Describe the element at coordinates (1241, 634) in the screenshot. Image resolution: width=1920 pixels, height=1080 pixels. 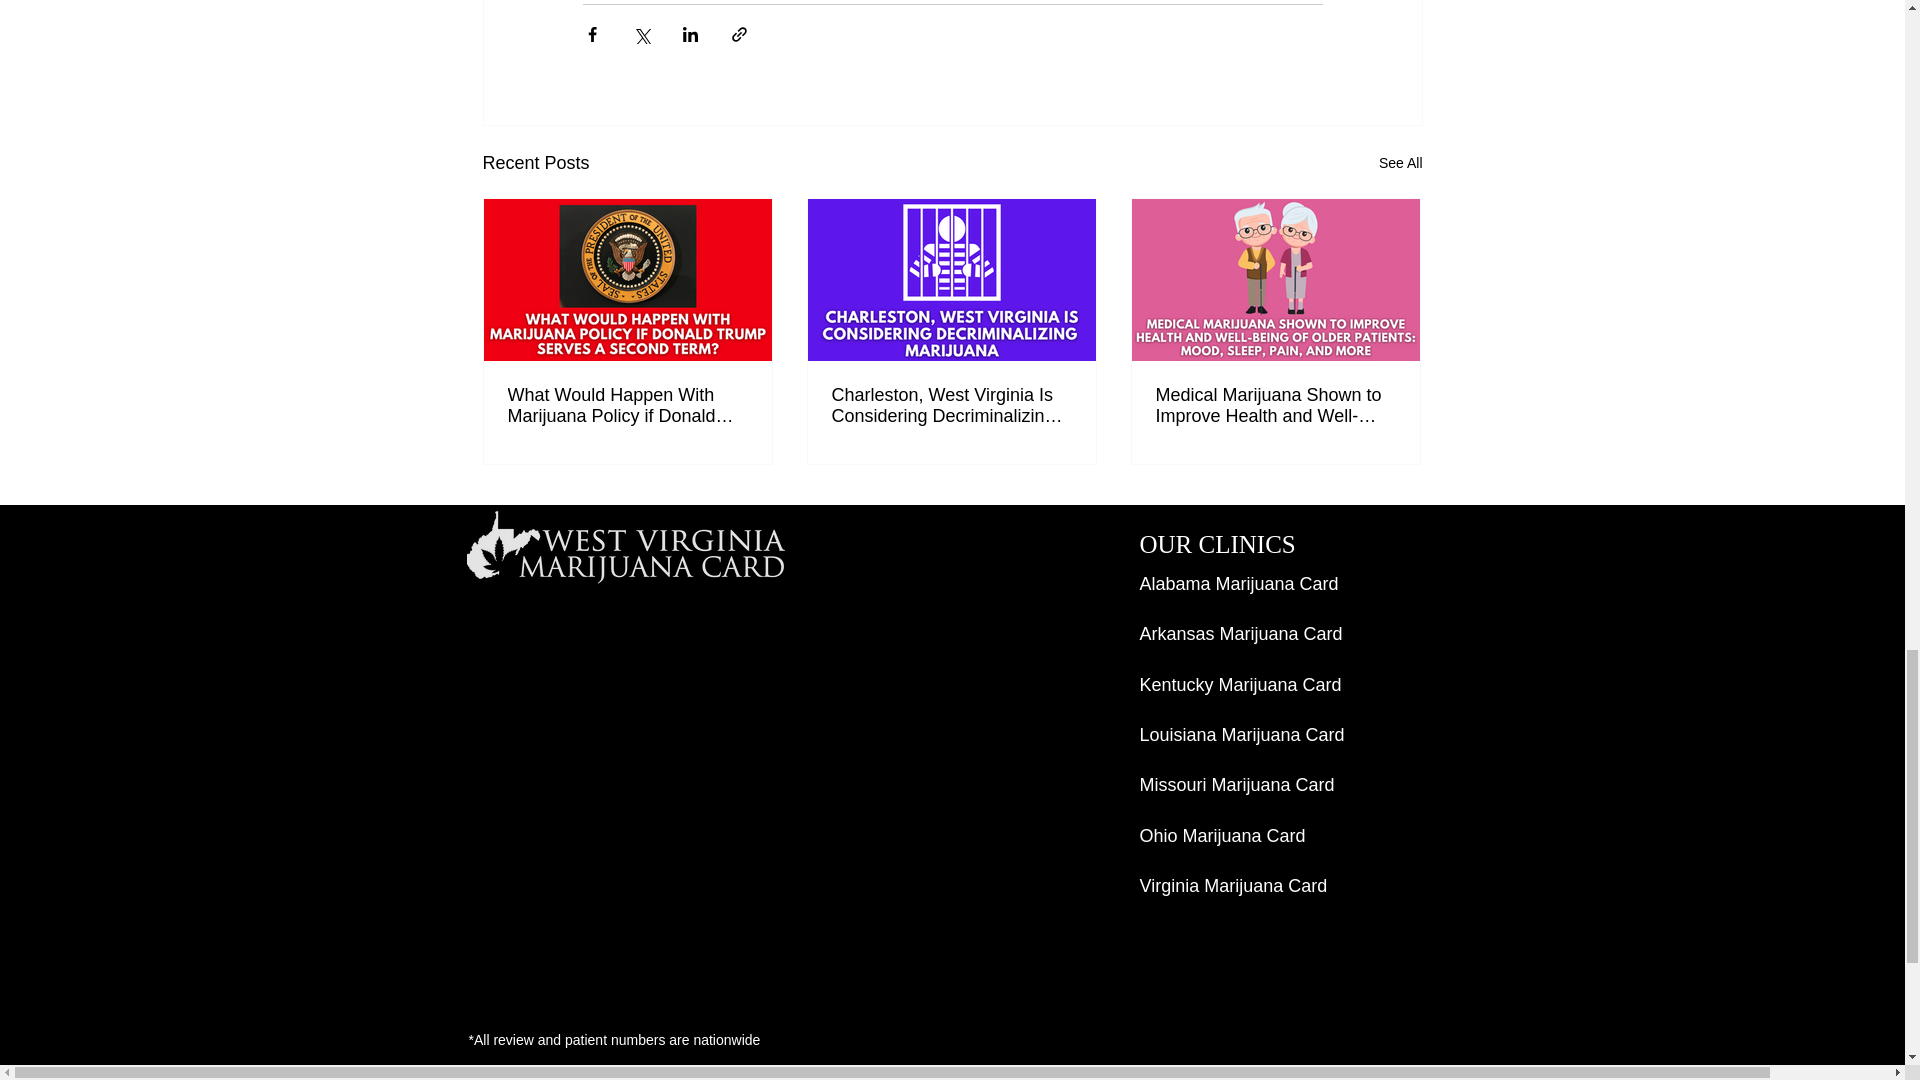
I see `Arkansas Marijuana Card` at that location.